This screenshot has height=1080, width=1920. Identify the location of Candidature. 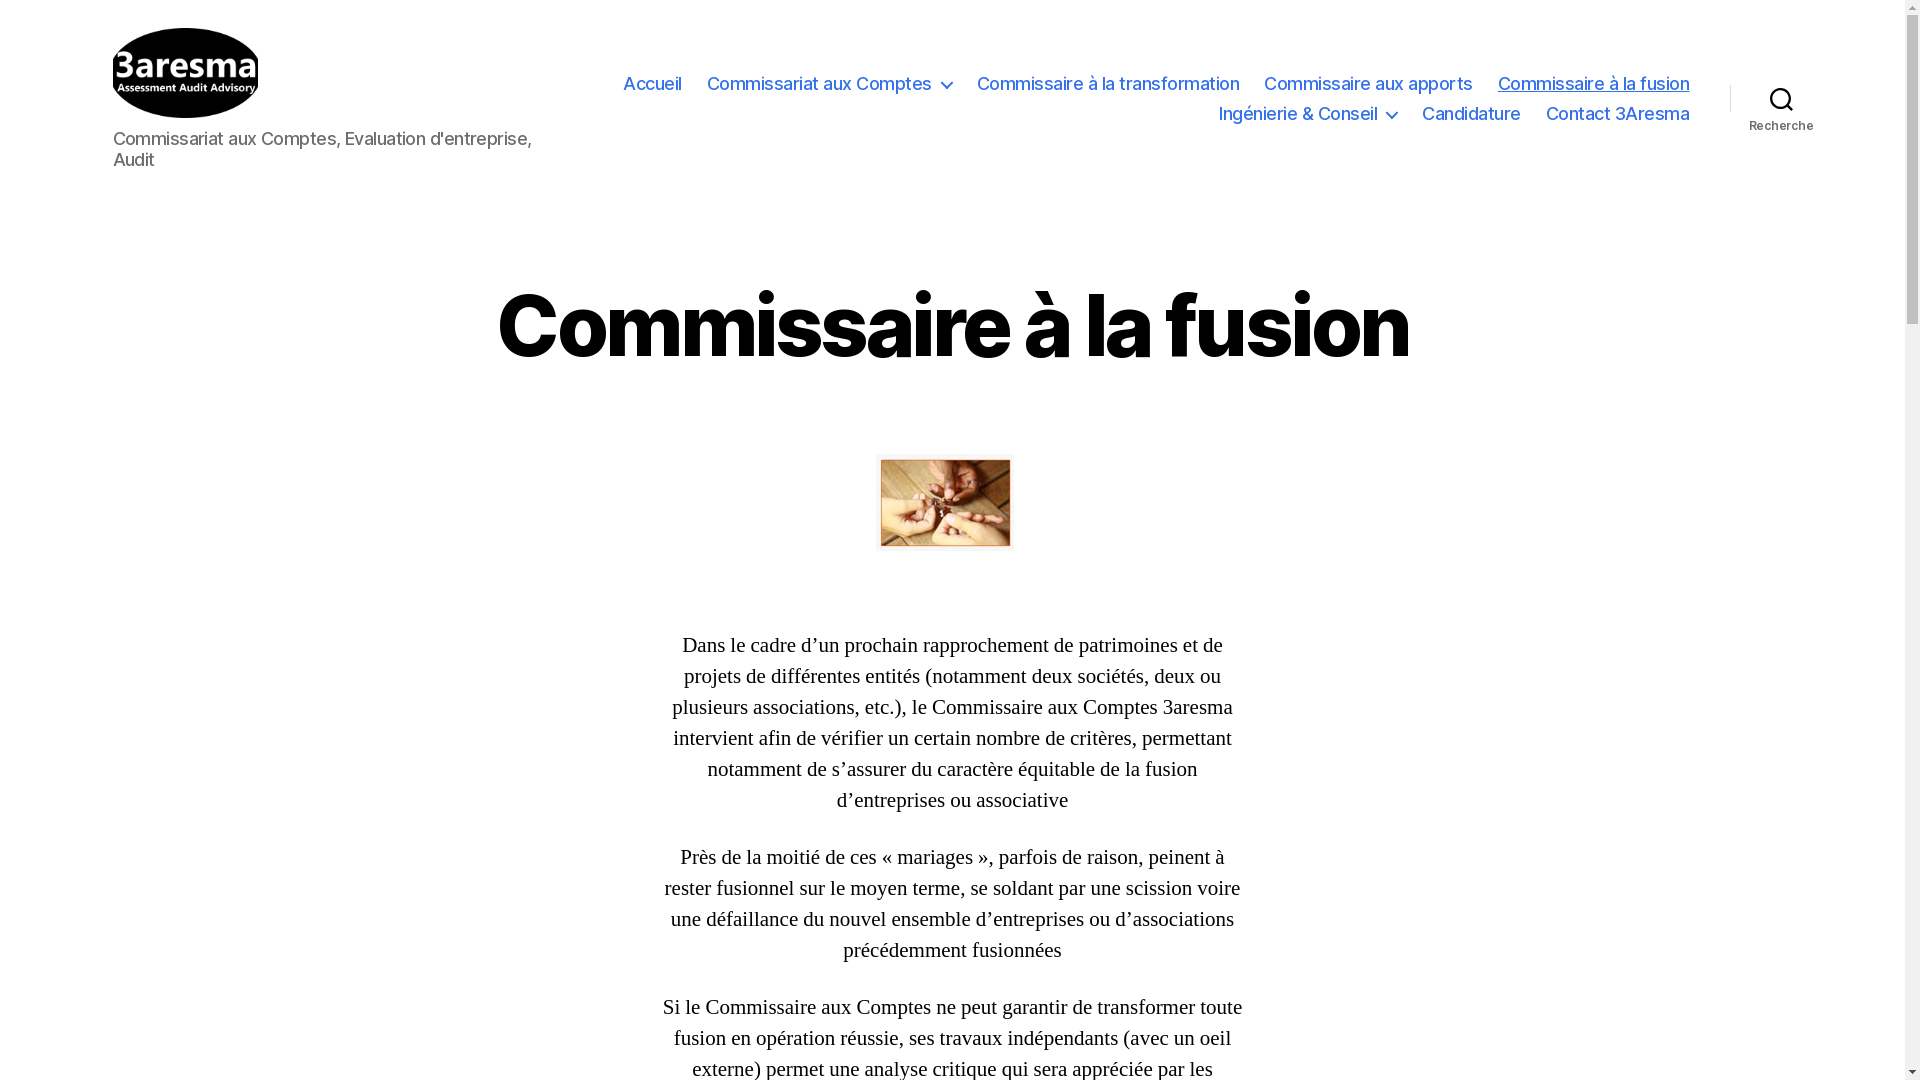
(1472, 114).